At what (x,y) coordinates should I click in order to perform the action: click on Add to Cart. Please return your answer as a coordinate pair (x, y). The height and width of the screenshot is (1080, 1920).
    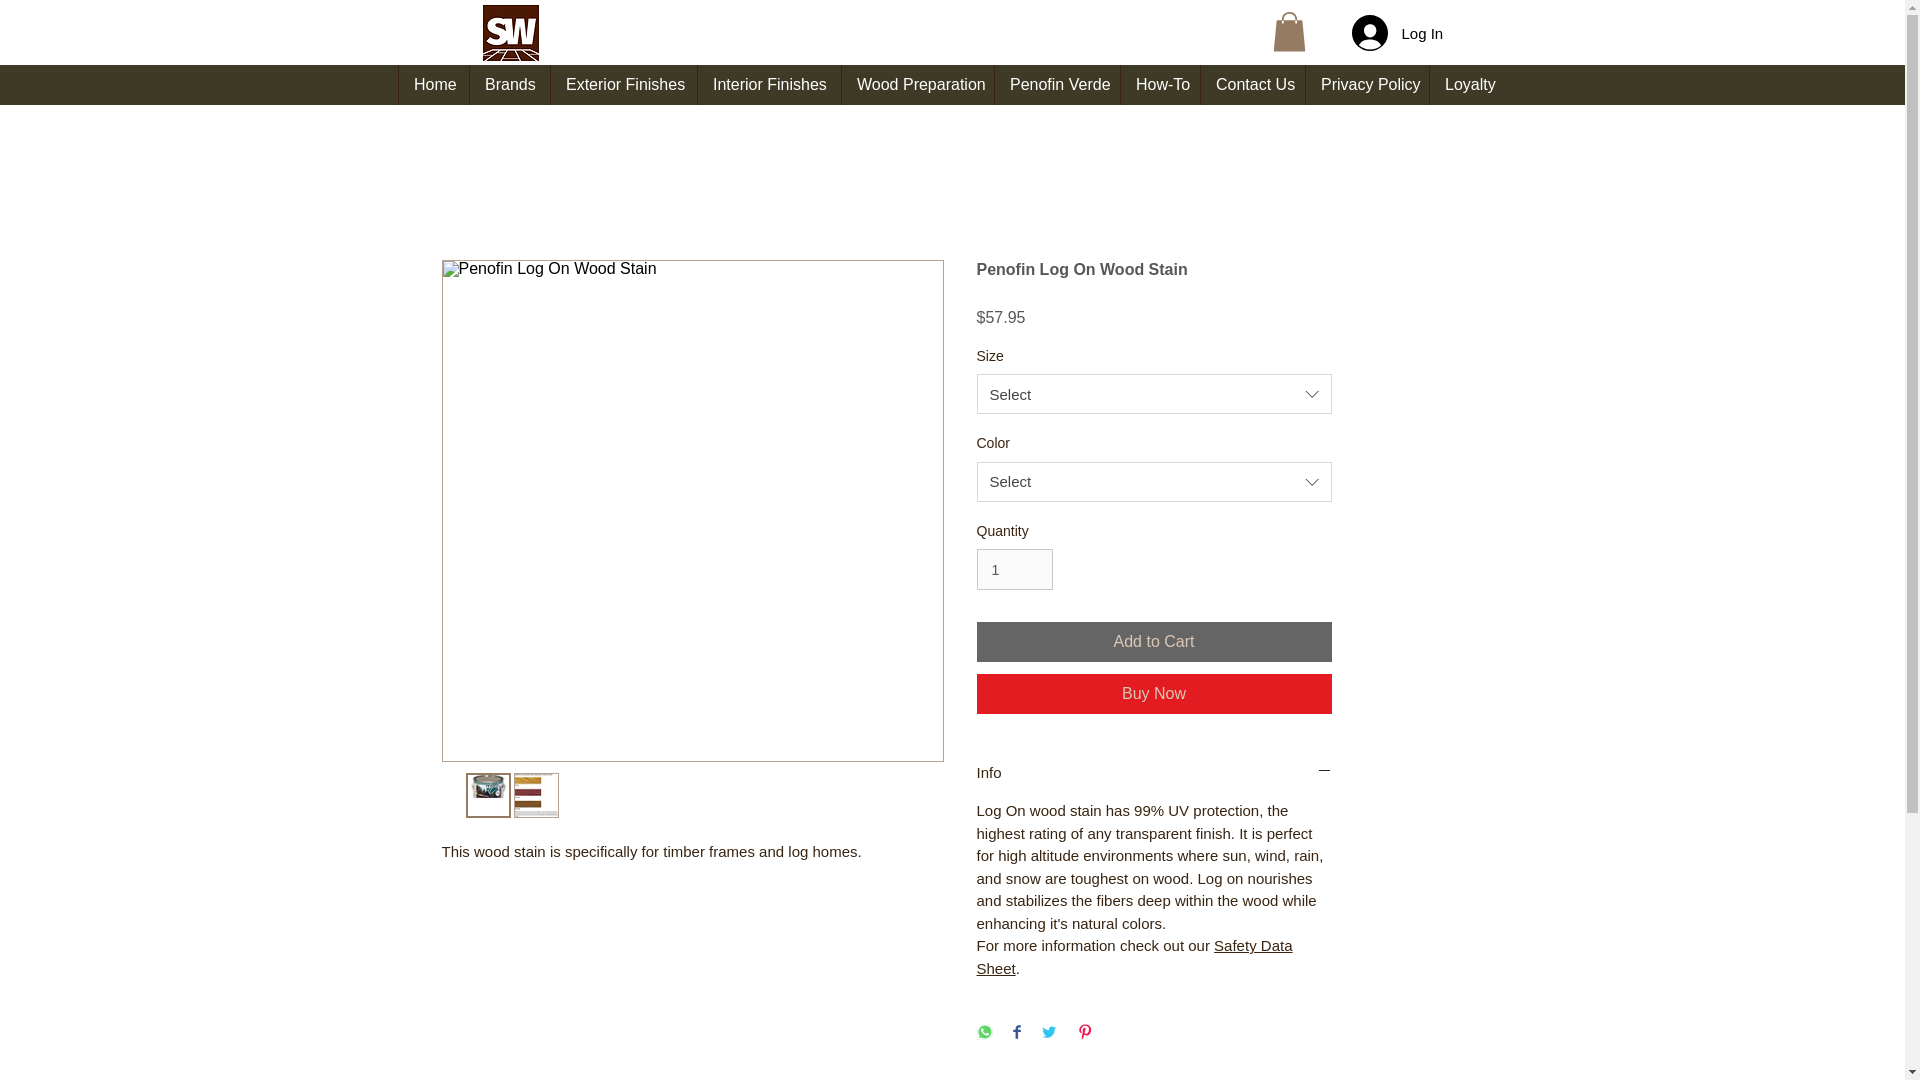
    Looking at the image, I should click on (1152, 642).